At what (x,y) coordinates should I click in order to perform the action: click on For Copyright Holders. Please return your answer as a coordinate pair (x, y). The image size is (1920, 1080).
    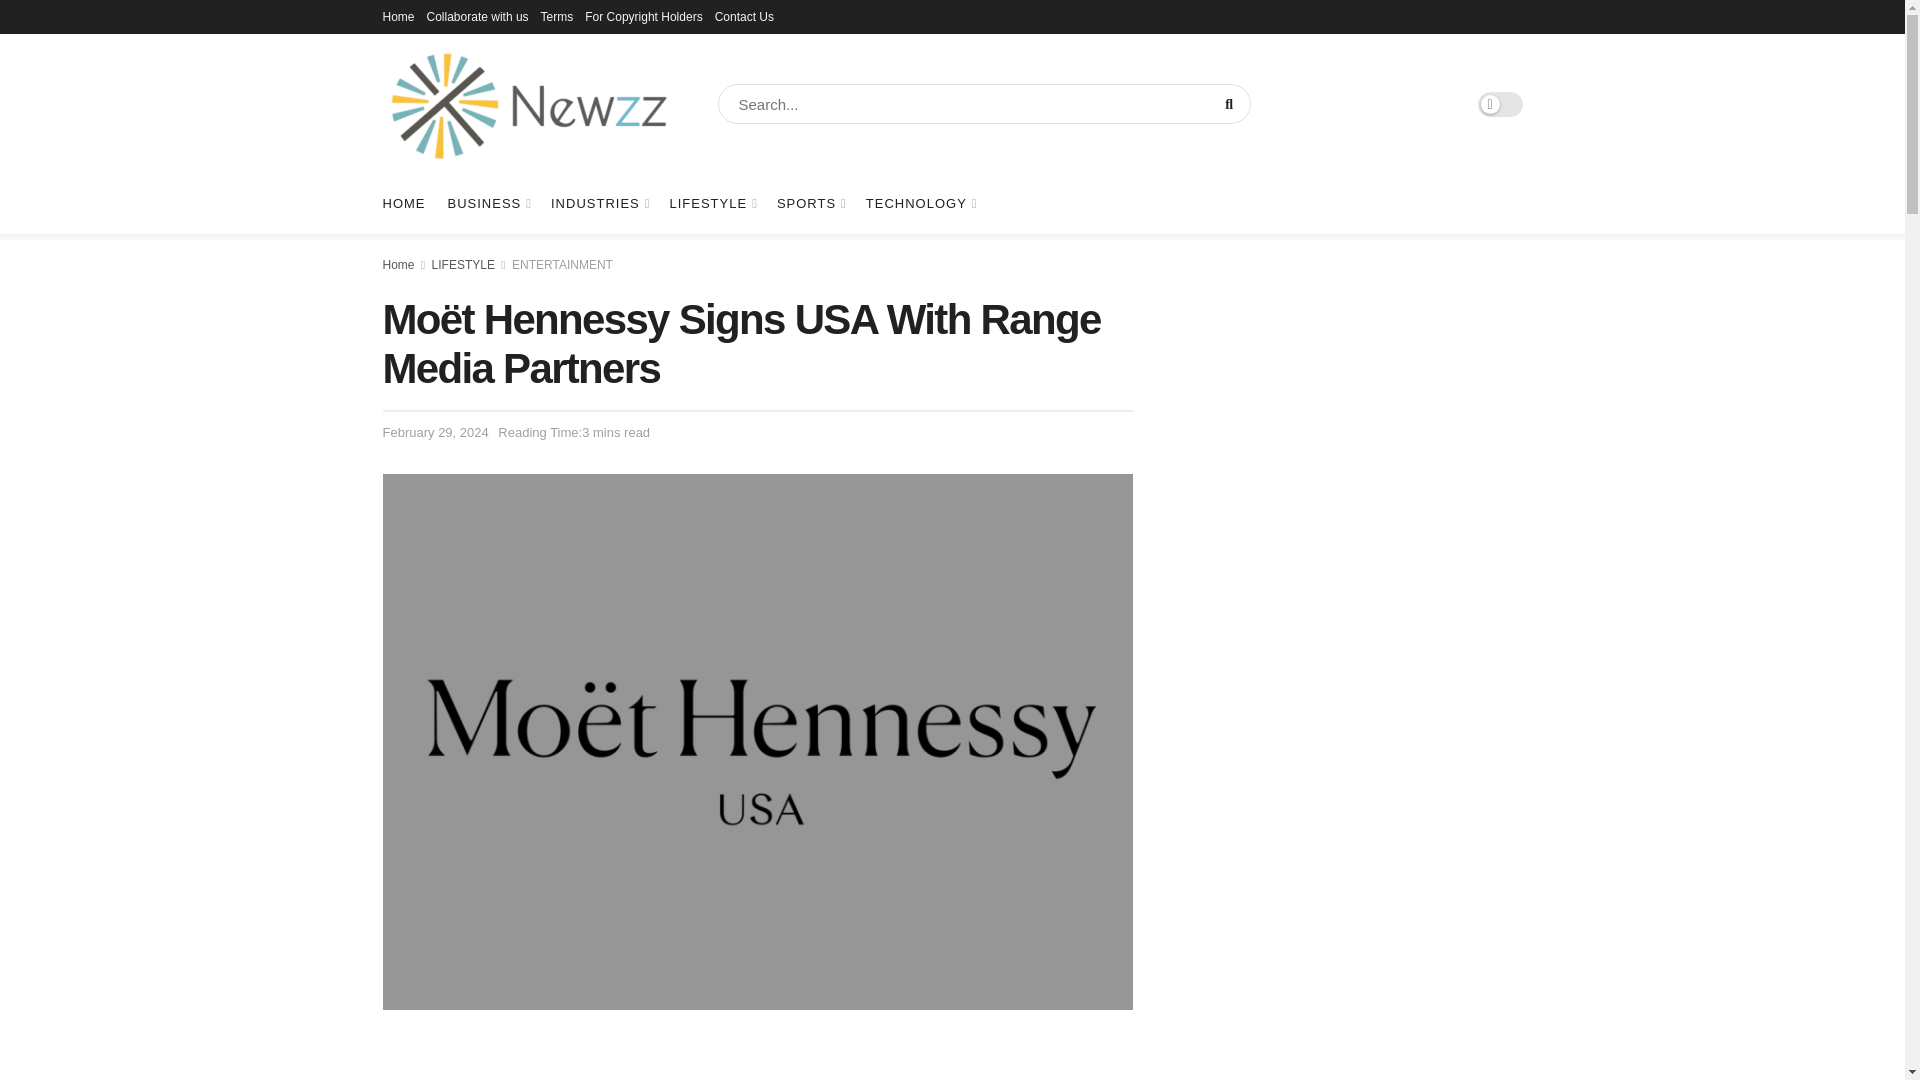
    Looking at the image, I should click on (644, 16).